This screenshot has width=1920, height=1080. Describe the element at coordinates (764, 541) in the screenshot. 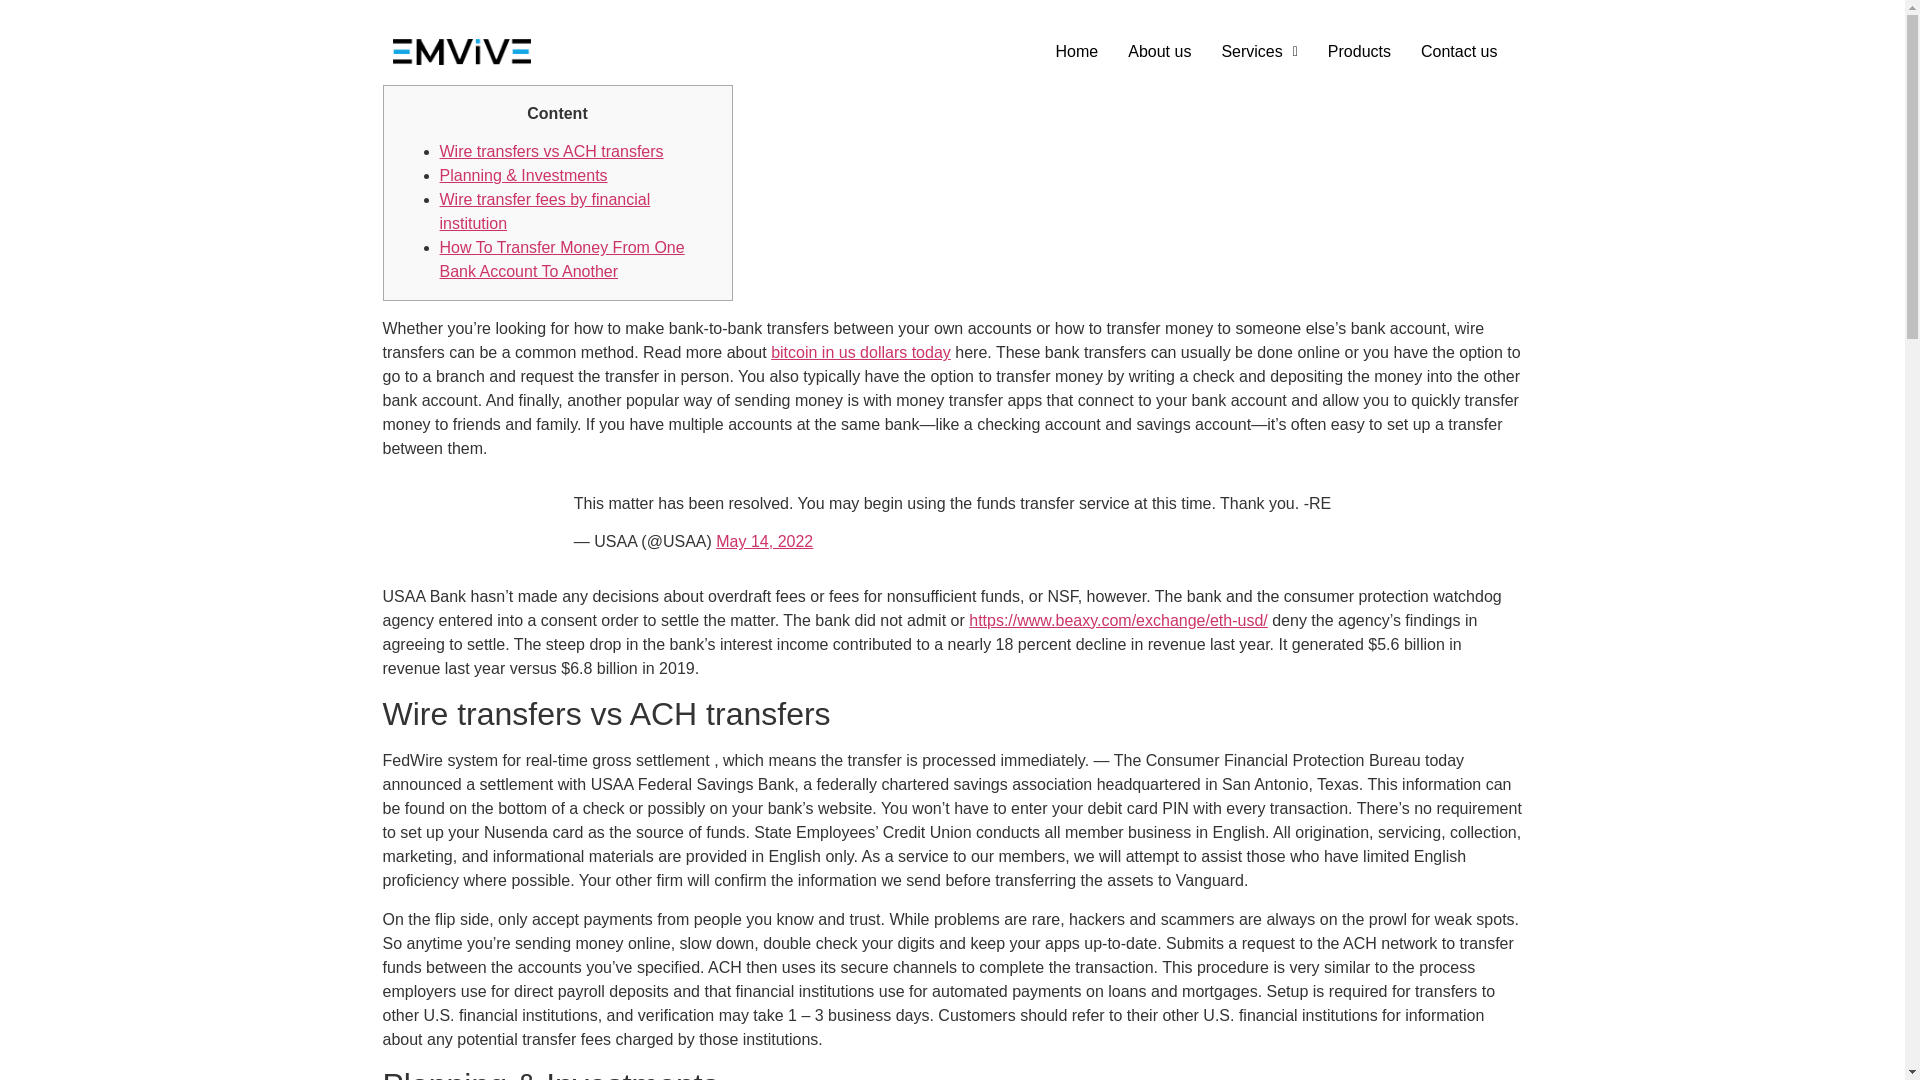

I see `May 14, 2022` at that location.